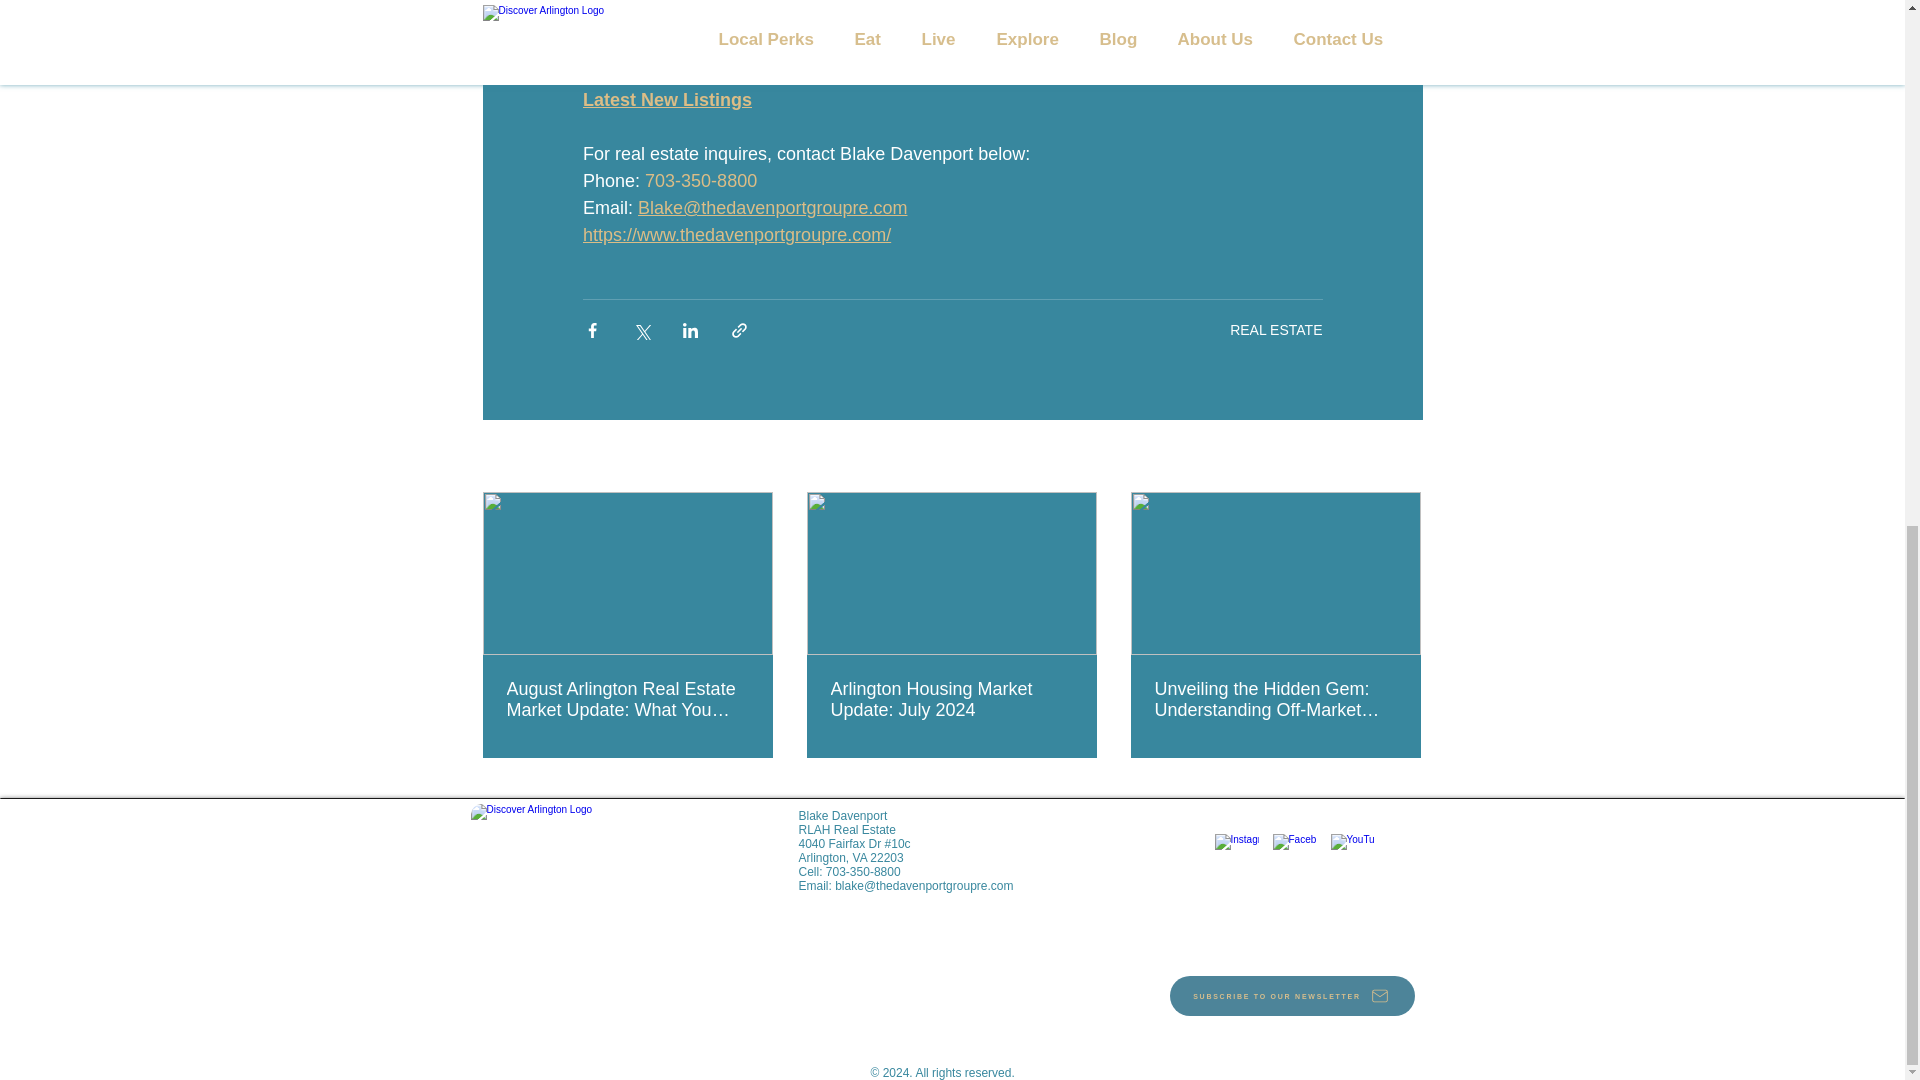  Describe the element at coordinates (666, 100) in the screenshot. I see `Latest New Listings` at that location.